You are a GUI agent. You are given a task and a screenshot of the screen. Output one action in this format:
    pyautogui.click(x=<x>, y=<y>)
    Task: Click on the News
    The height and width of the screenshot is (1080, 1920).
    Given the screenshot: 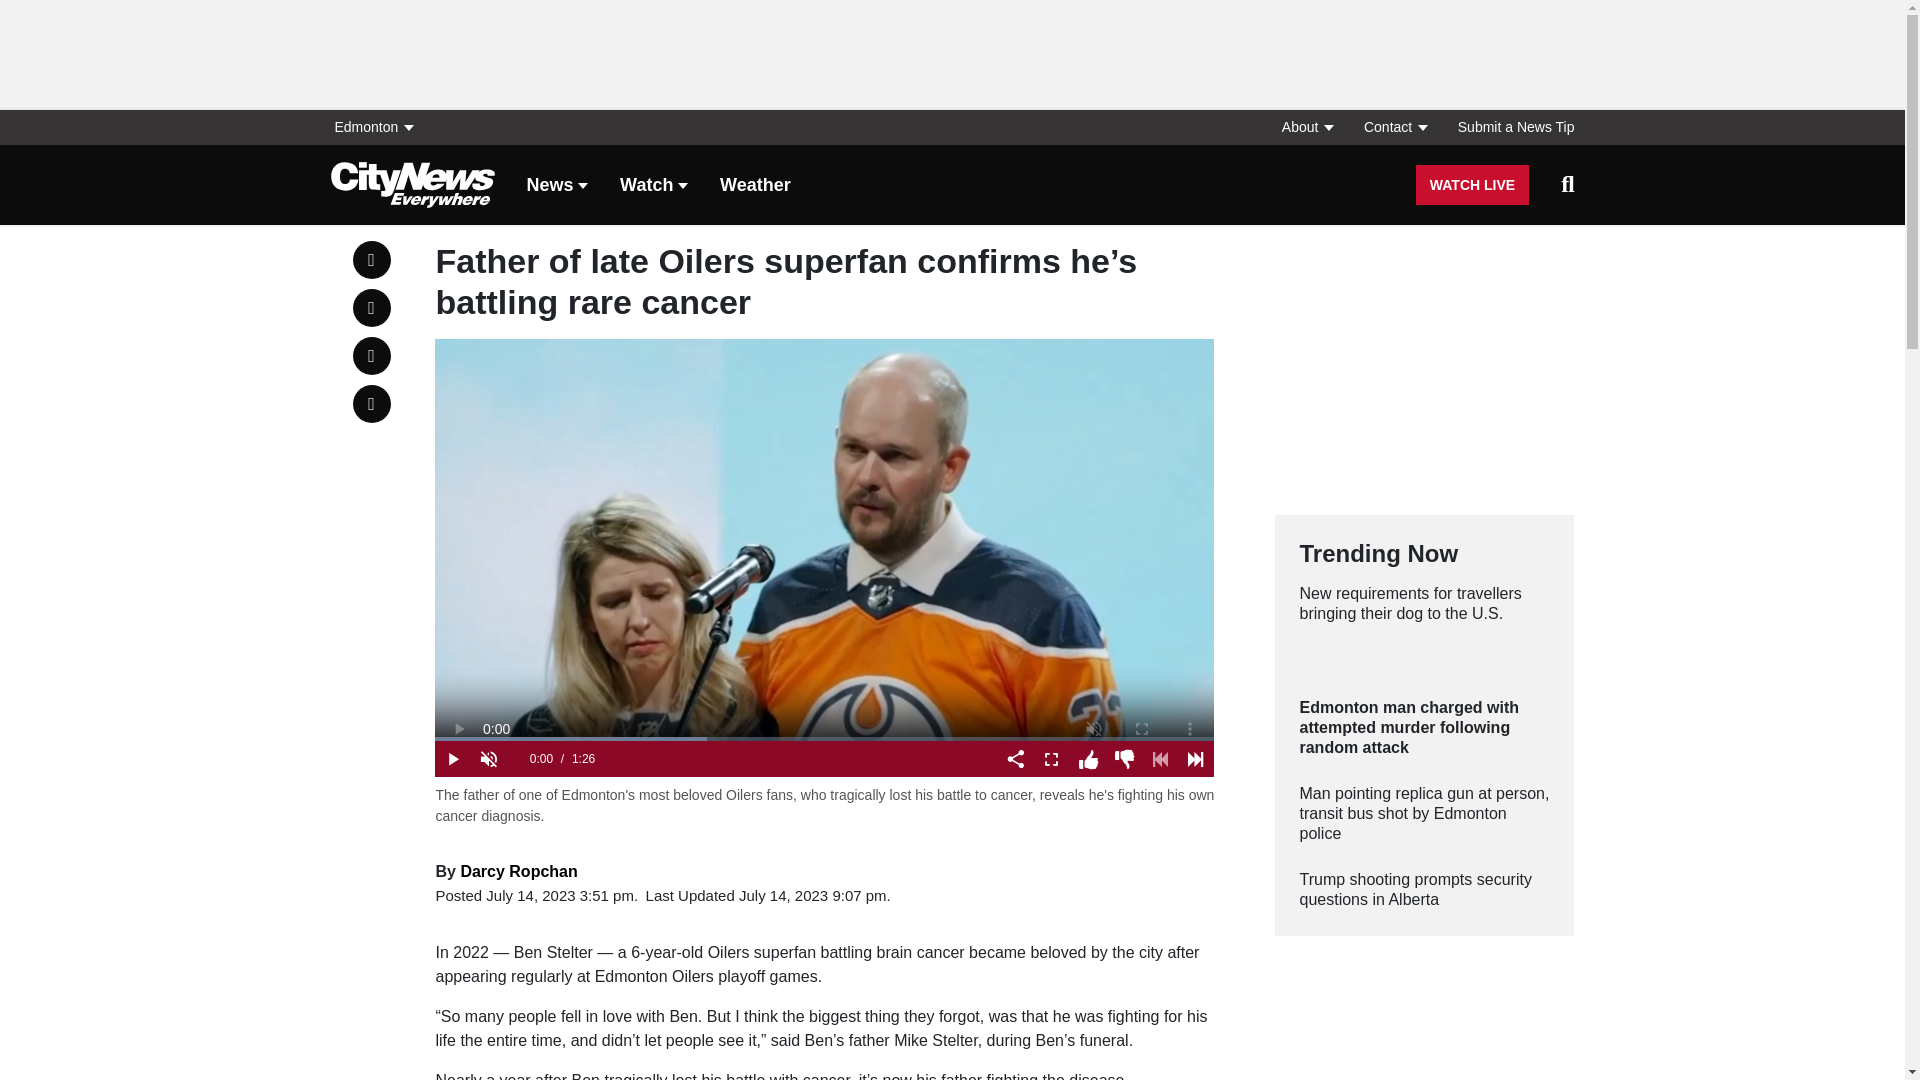 What is the action you would take?
    pyautogui.click(x=556, y=186)
    